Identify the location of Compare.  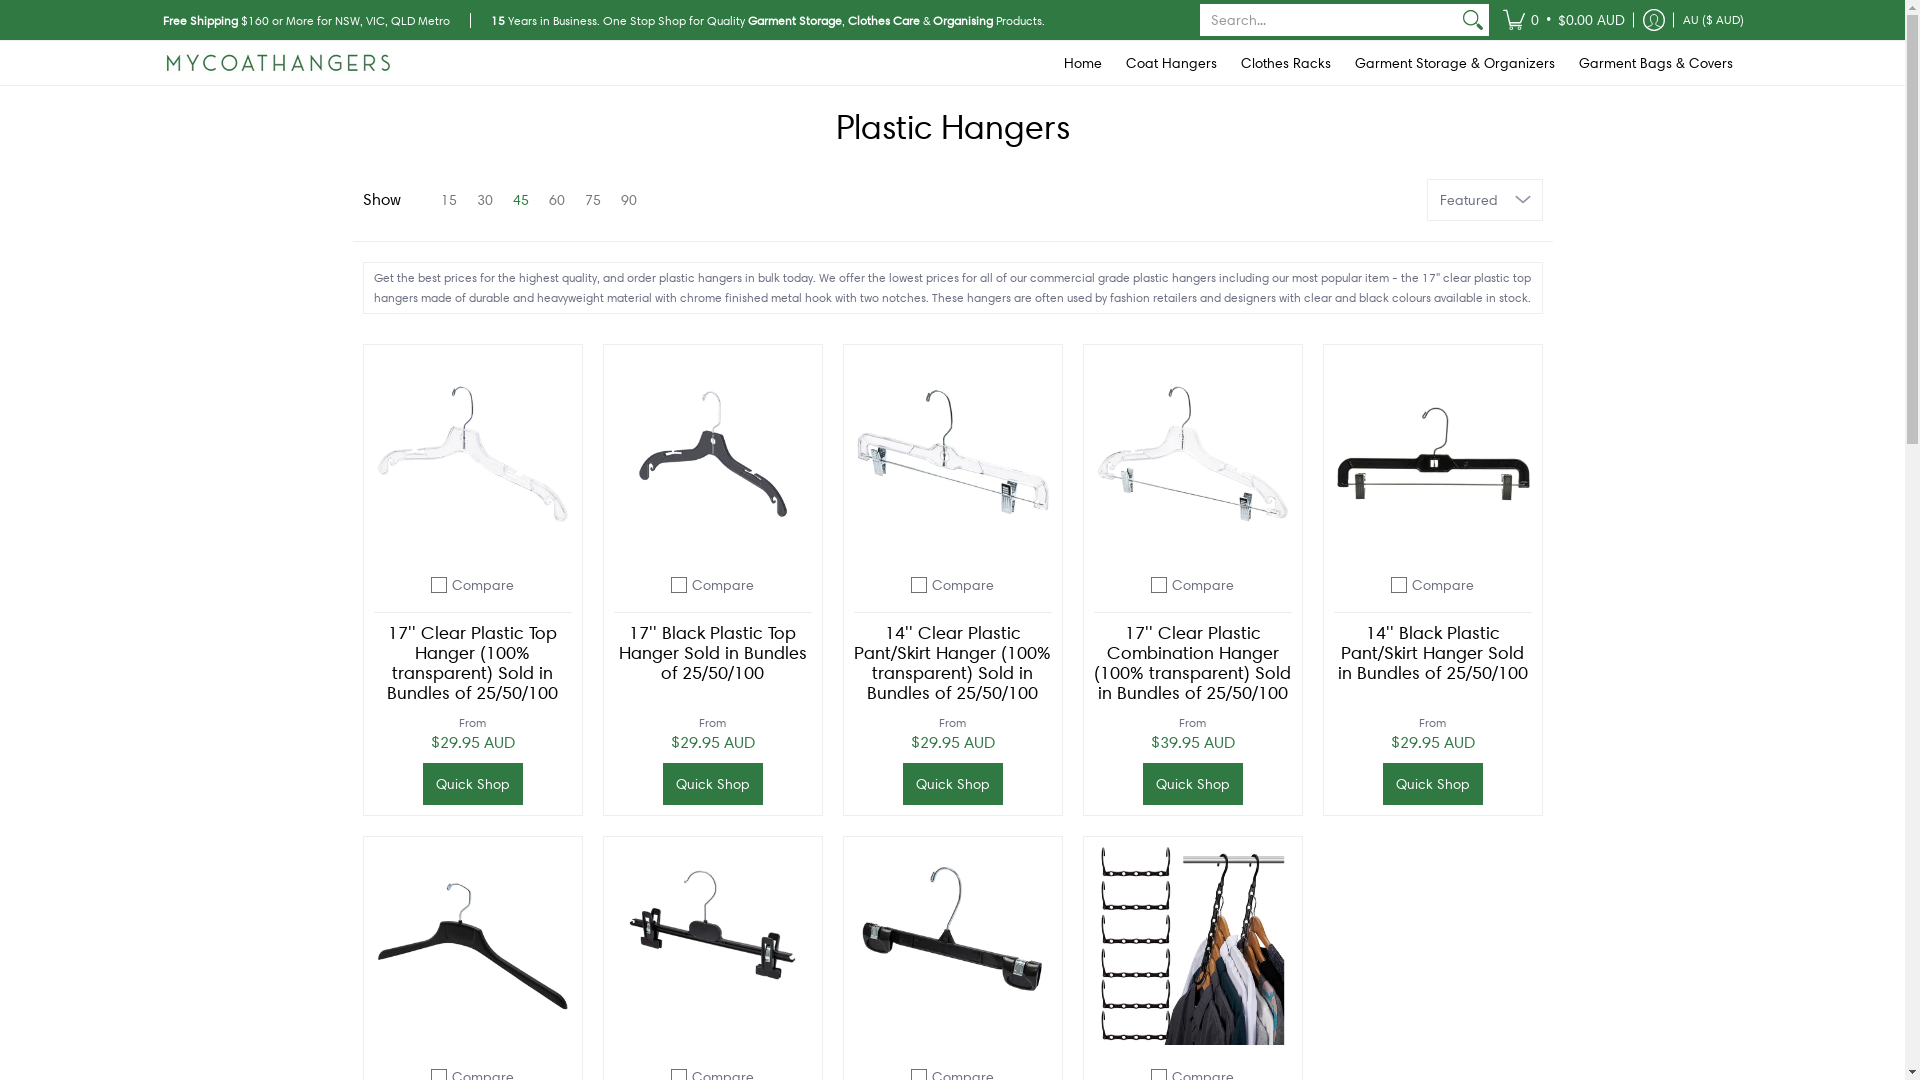
(1443, 584).